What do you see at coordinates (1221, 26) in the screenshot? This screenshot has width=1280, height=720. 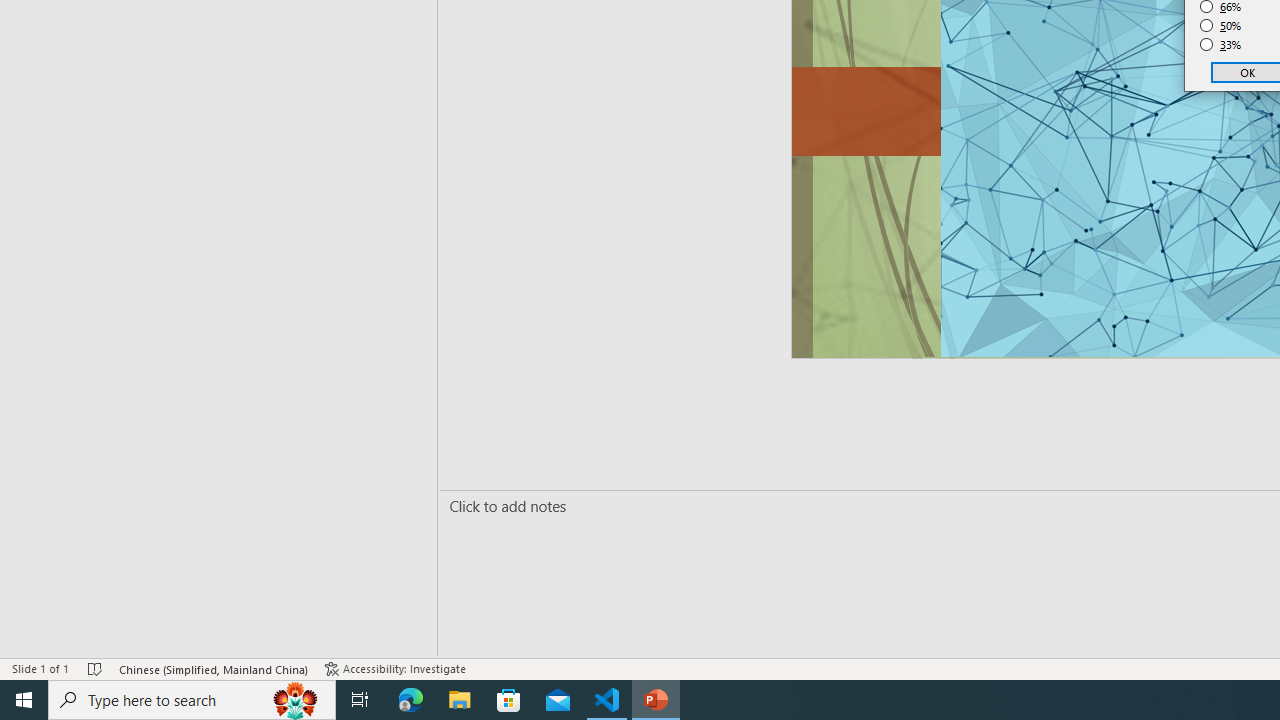 I see `50%` at bounding box center [1221, 26].